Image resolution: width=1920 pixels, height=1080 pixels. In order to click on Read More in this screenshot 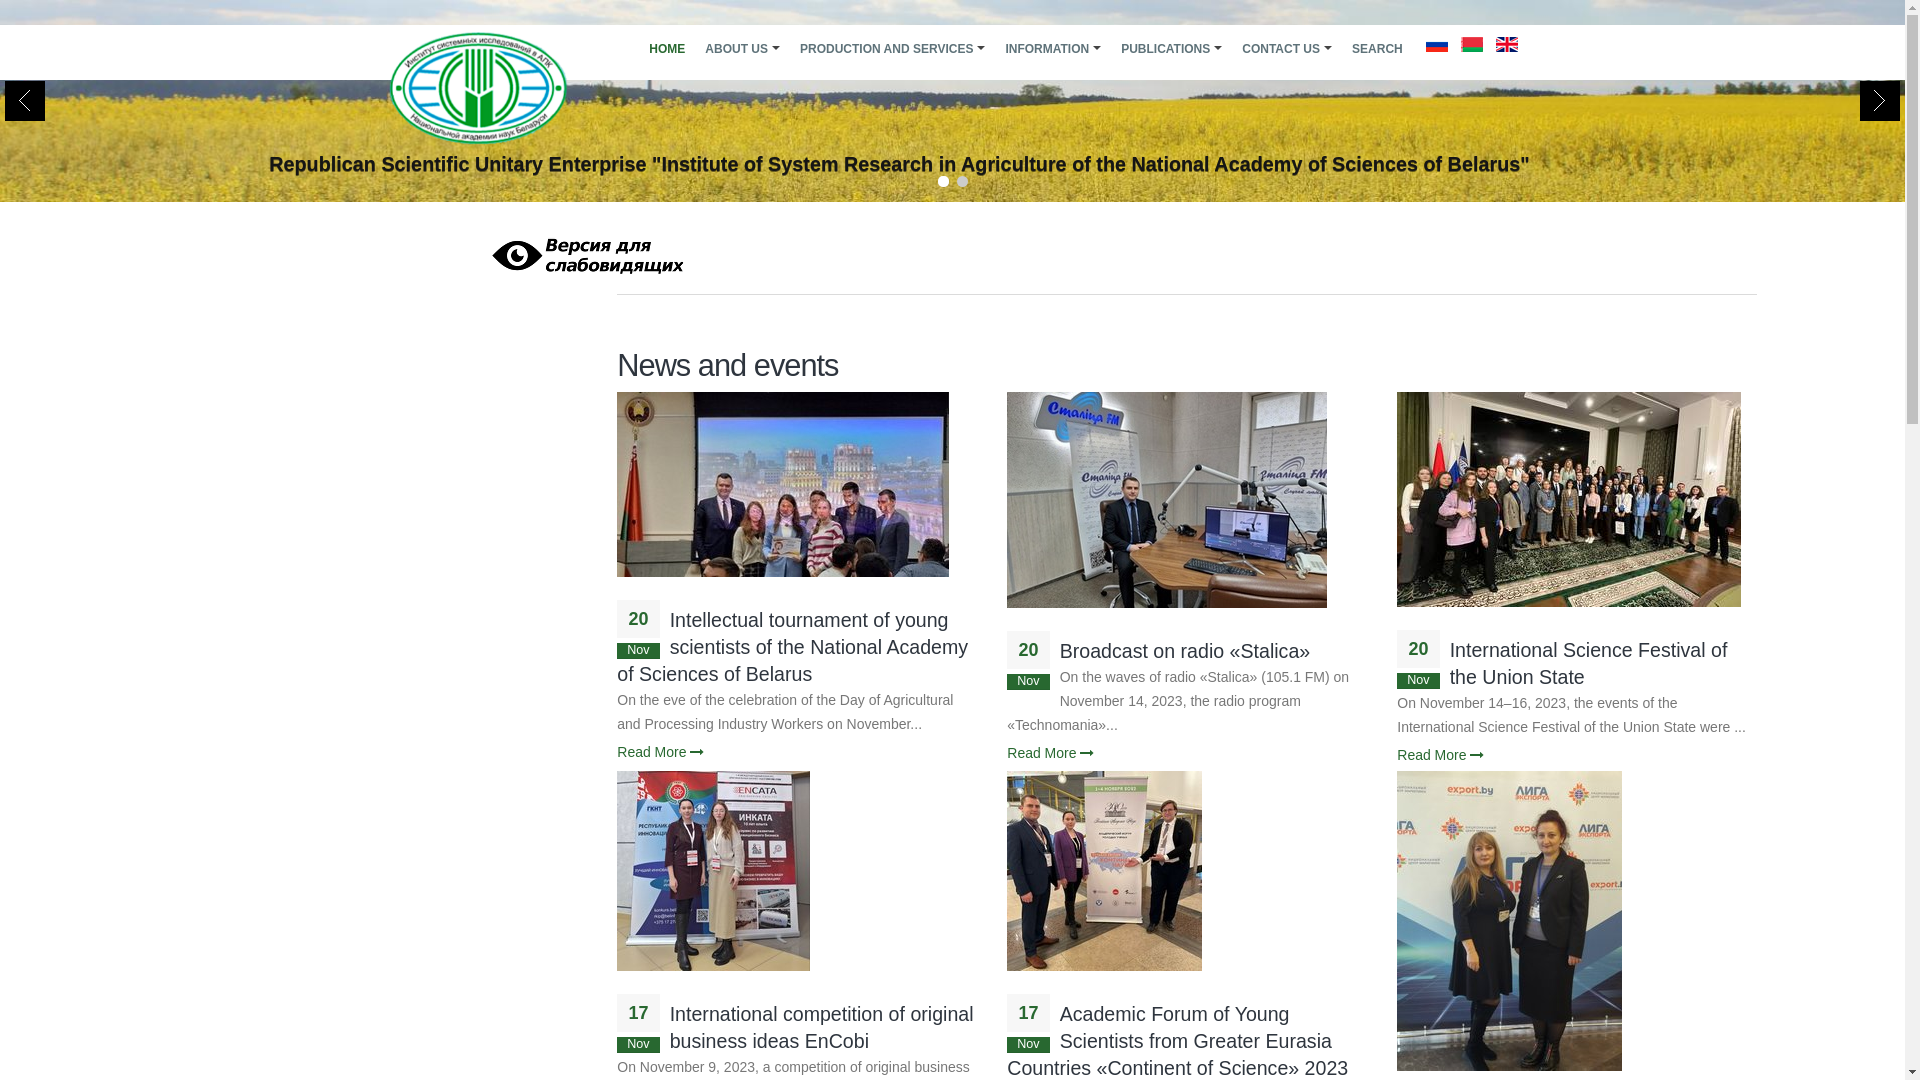, I will do `click(1440, 755)`.